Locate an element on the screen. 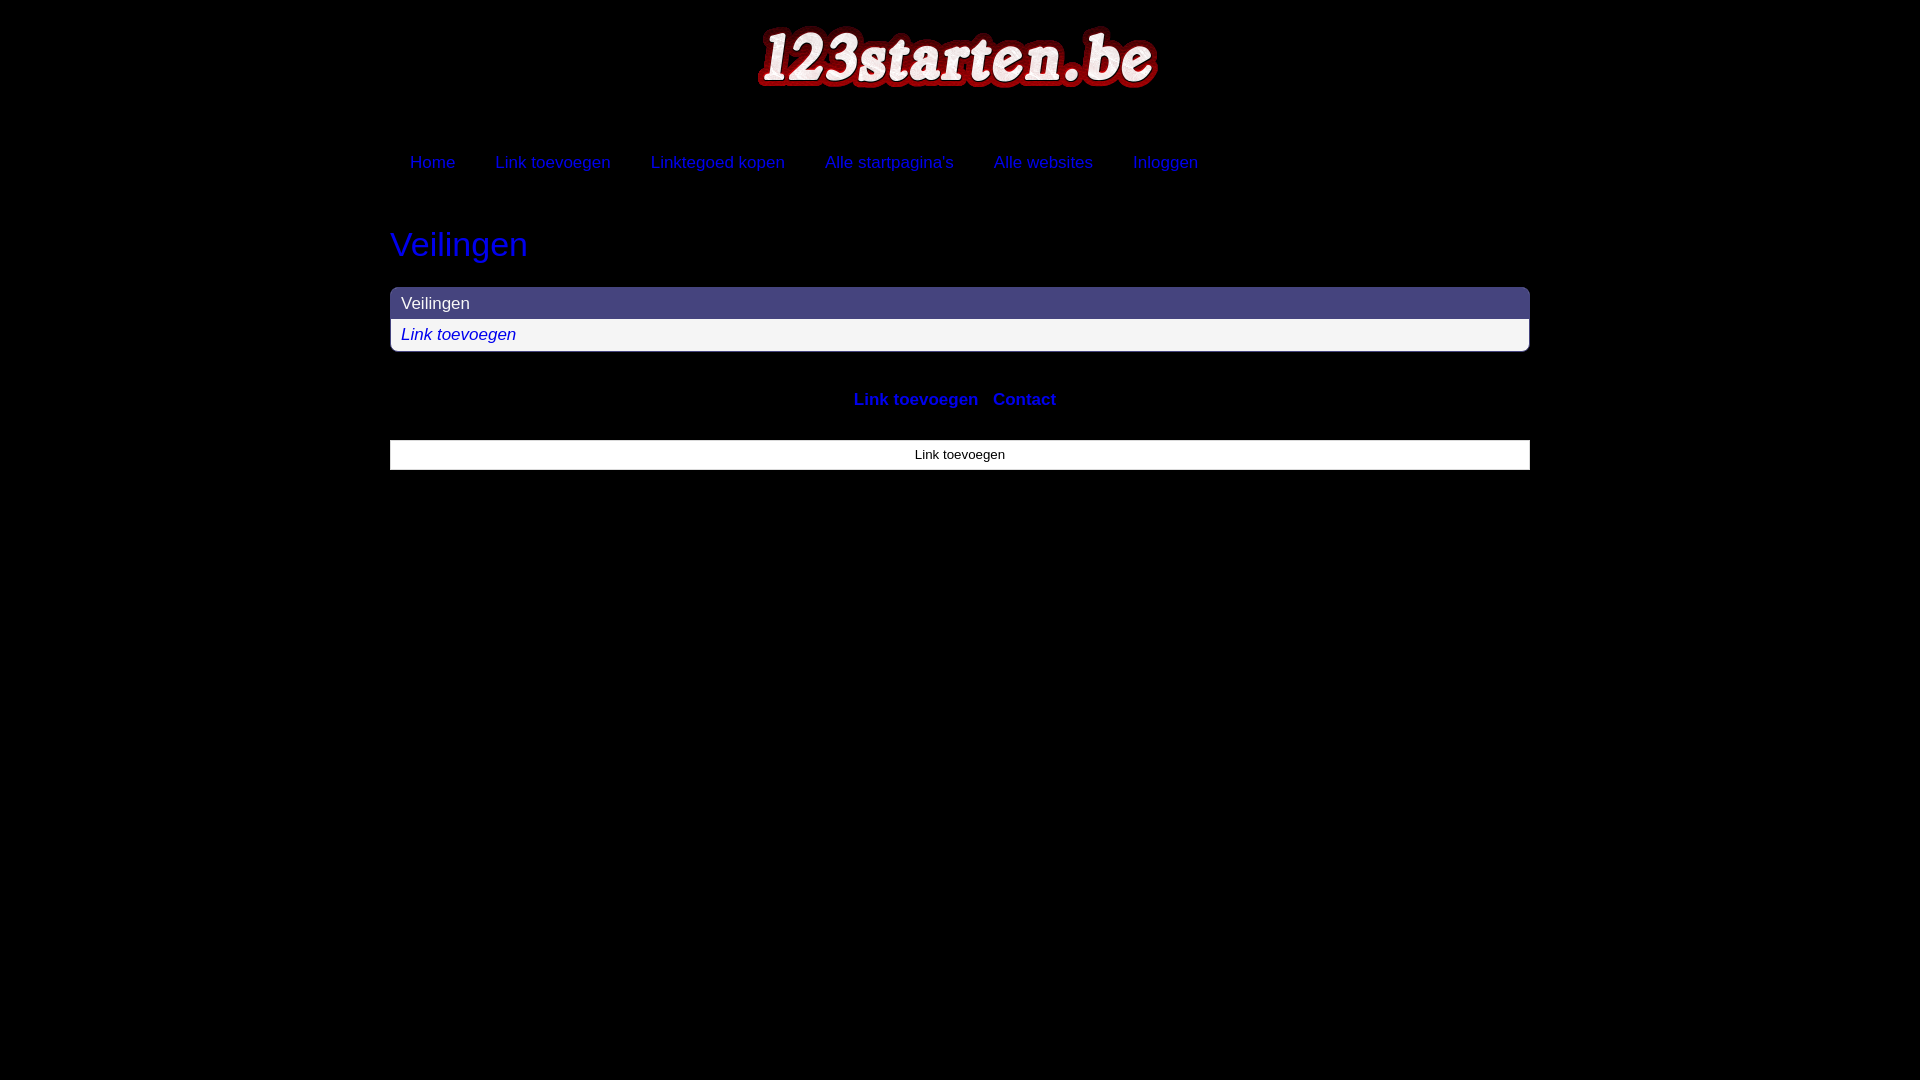 This screenshot has height=1080, width=1920. Link toevoegen is located at coordinates (916, 400).